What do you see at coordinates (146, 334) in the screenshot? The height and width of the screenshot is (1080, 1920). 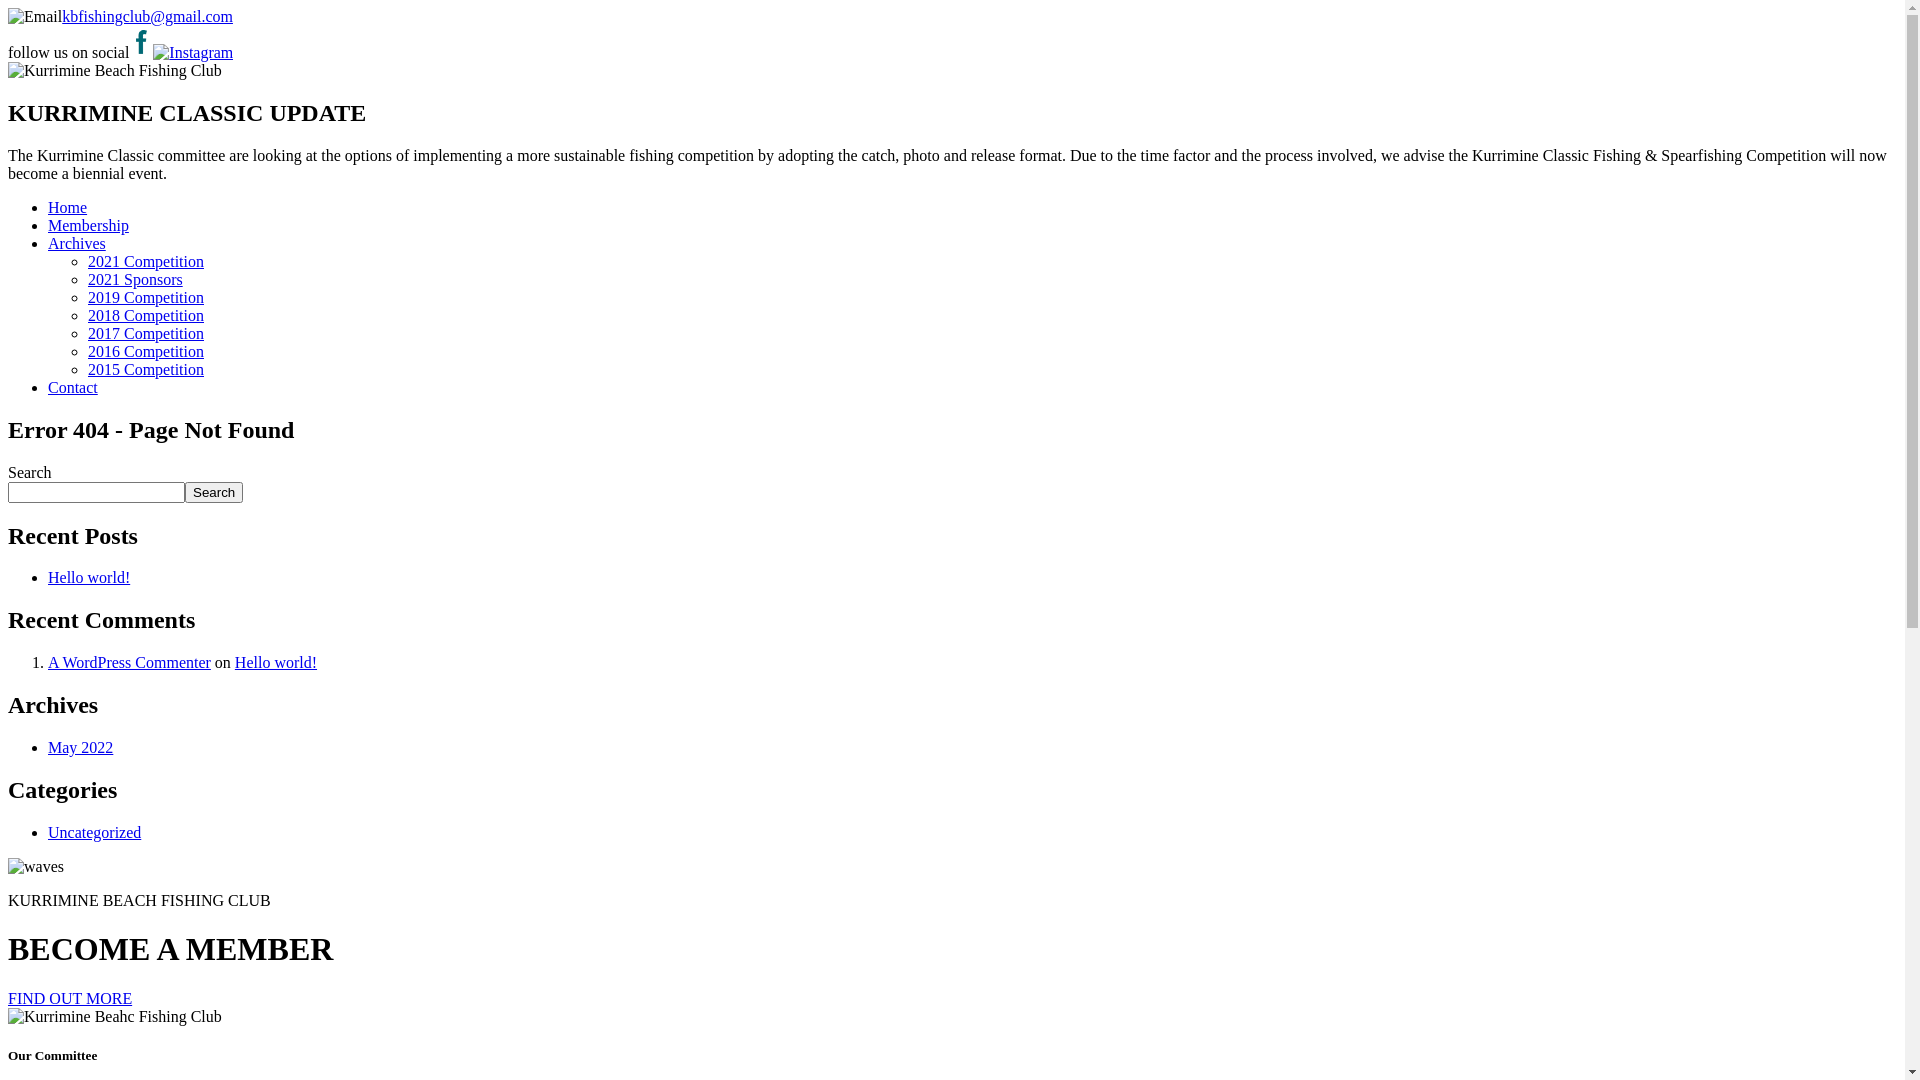 I see `2017 Competition` at bounding box center [146, 334].